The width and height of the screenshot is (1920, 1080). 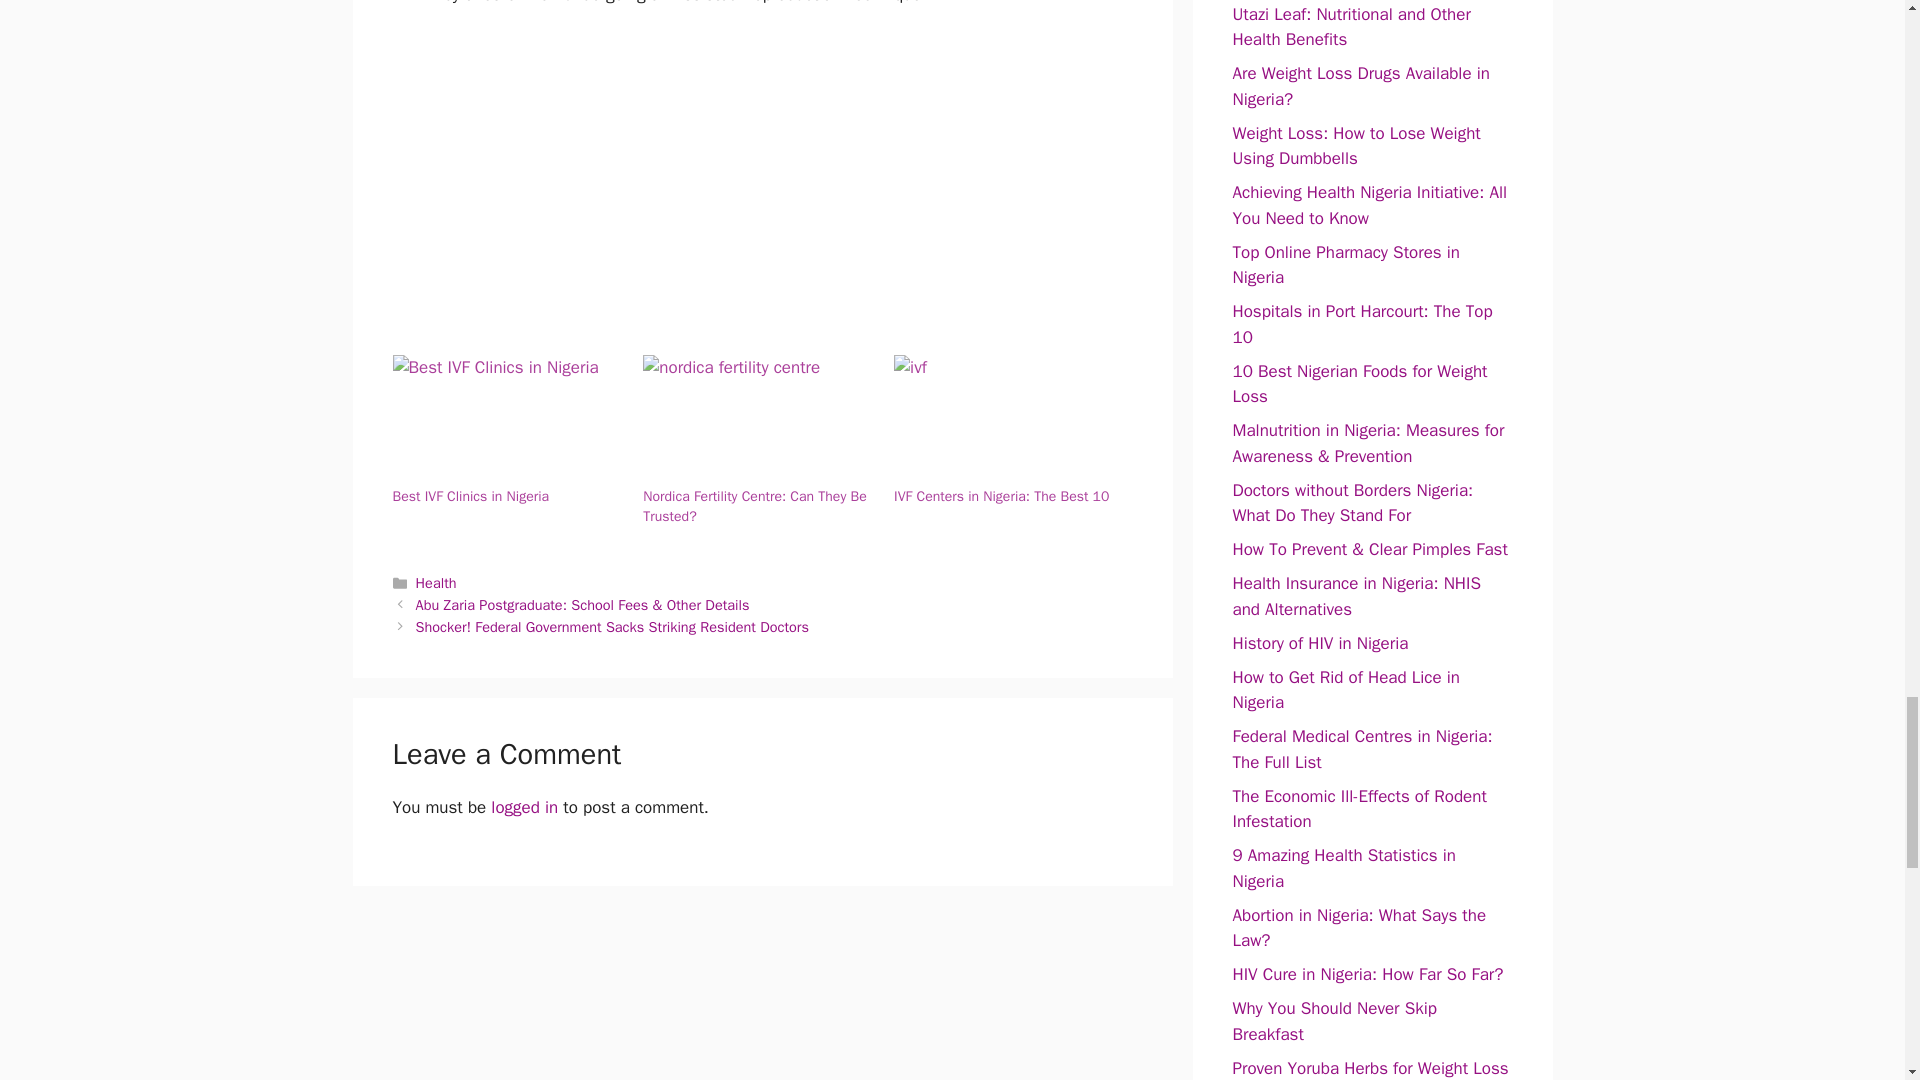 What do you see at coordinates (758, 421) in the screenshot?
I see `Nordica Fertility Centre: Can They Be Trusted?` at bounding box center [758, 421].